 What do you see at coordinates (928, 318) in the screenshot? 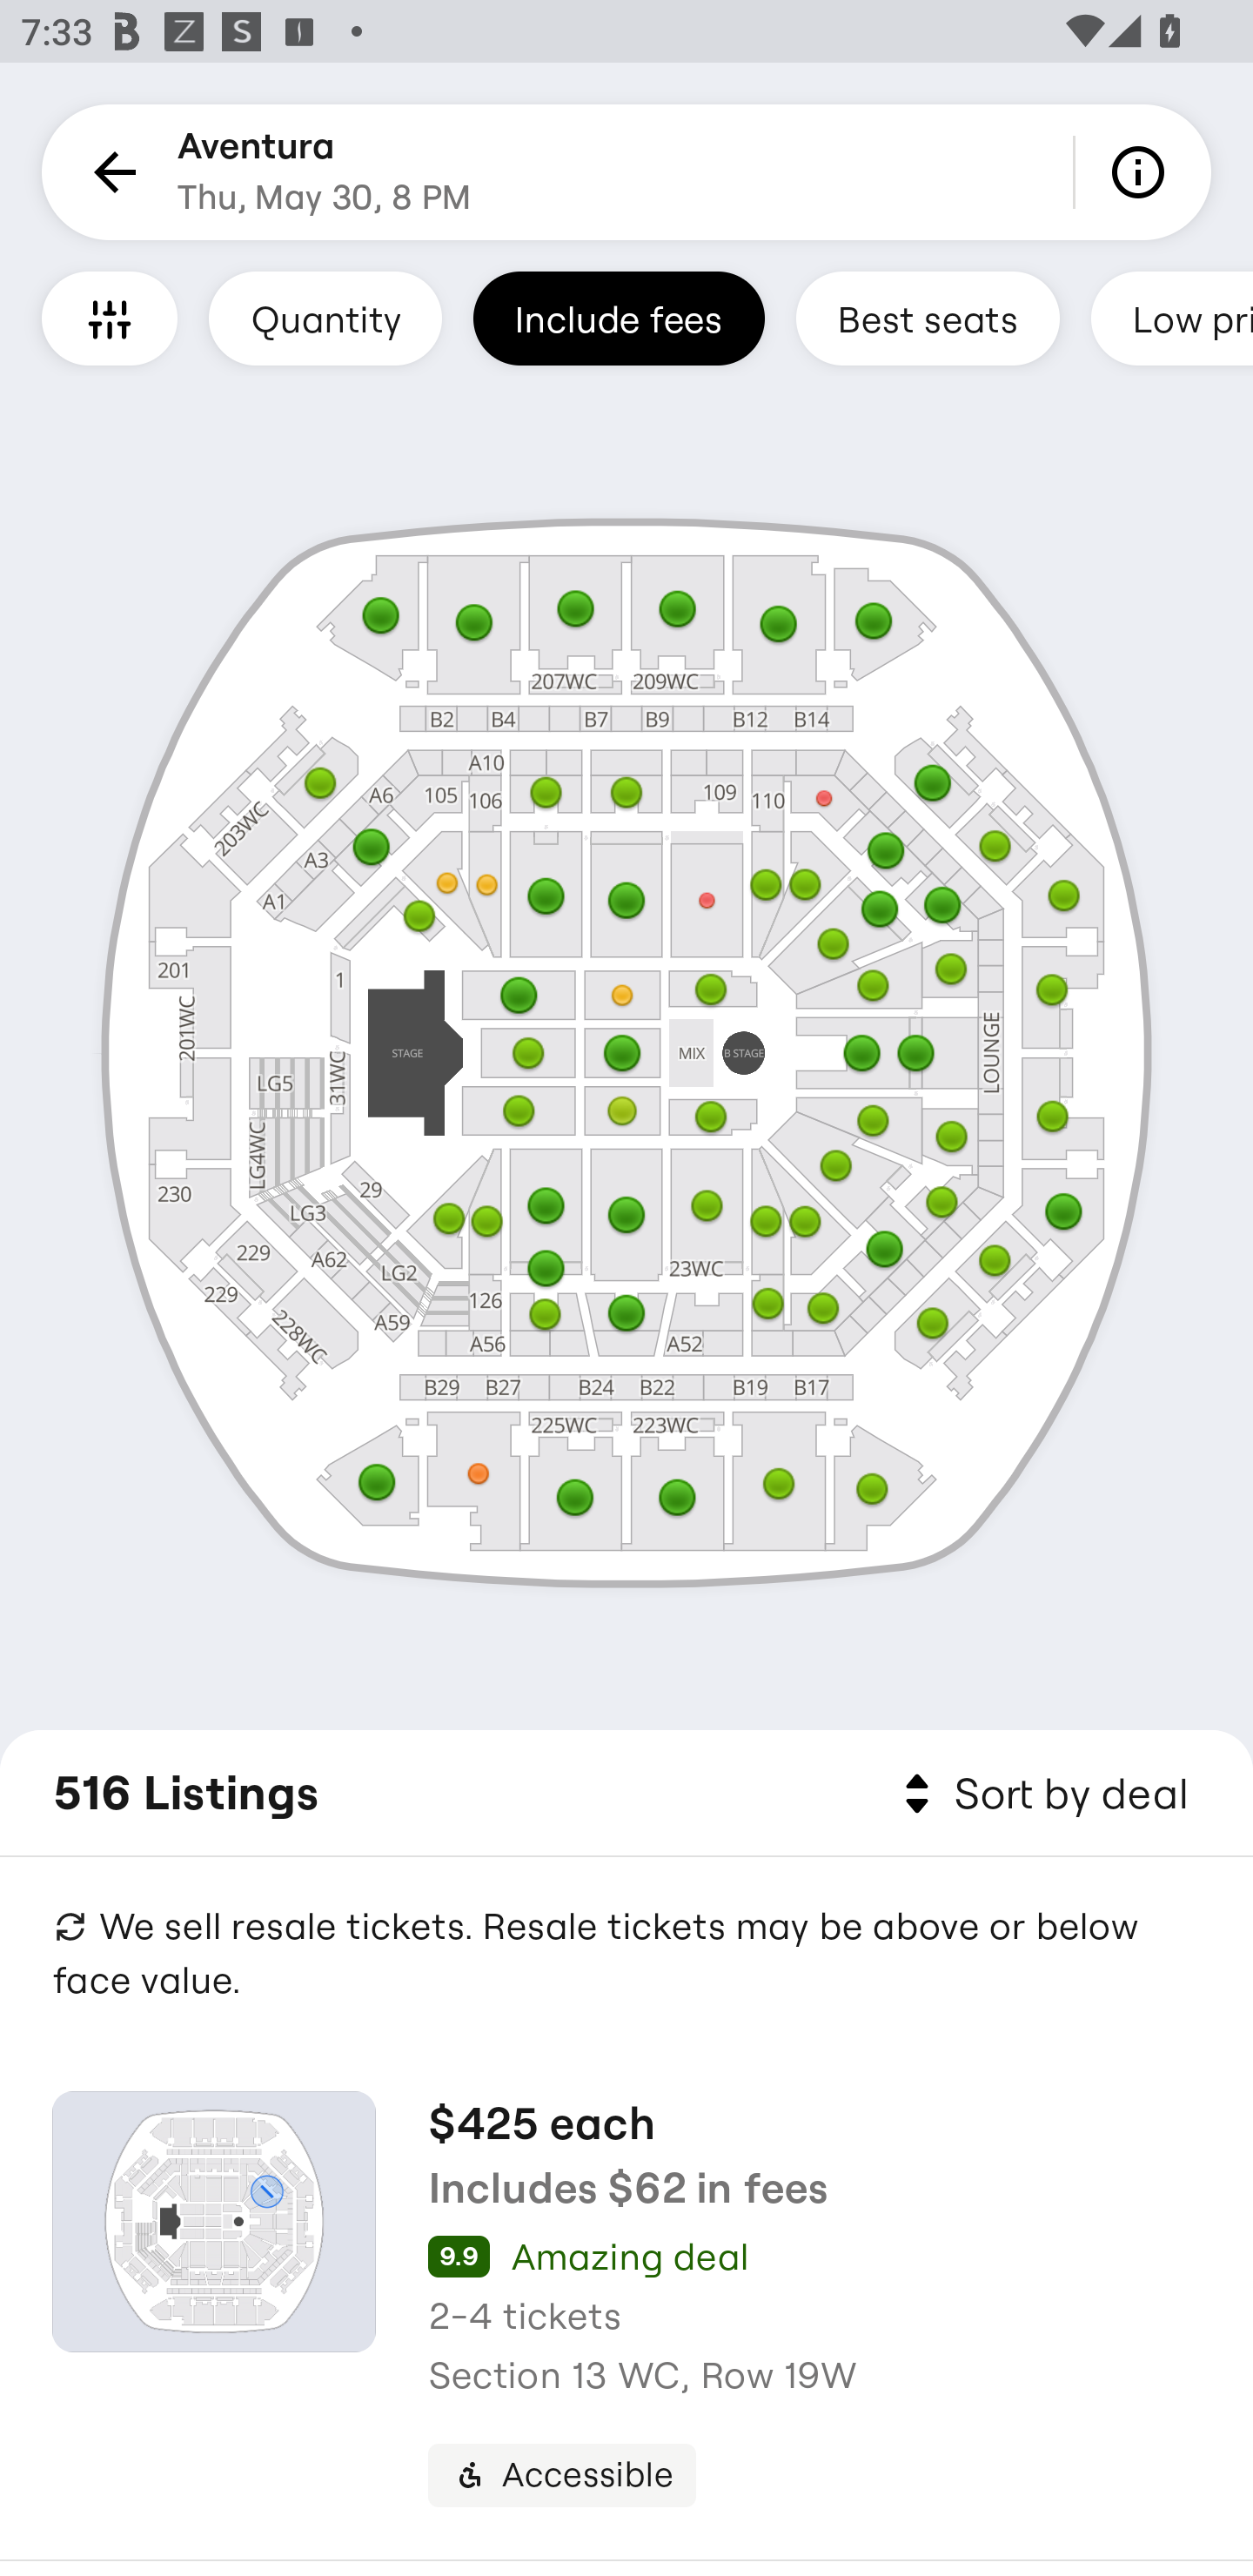
I see `Best seats` at bounding box center [928, 318].